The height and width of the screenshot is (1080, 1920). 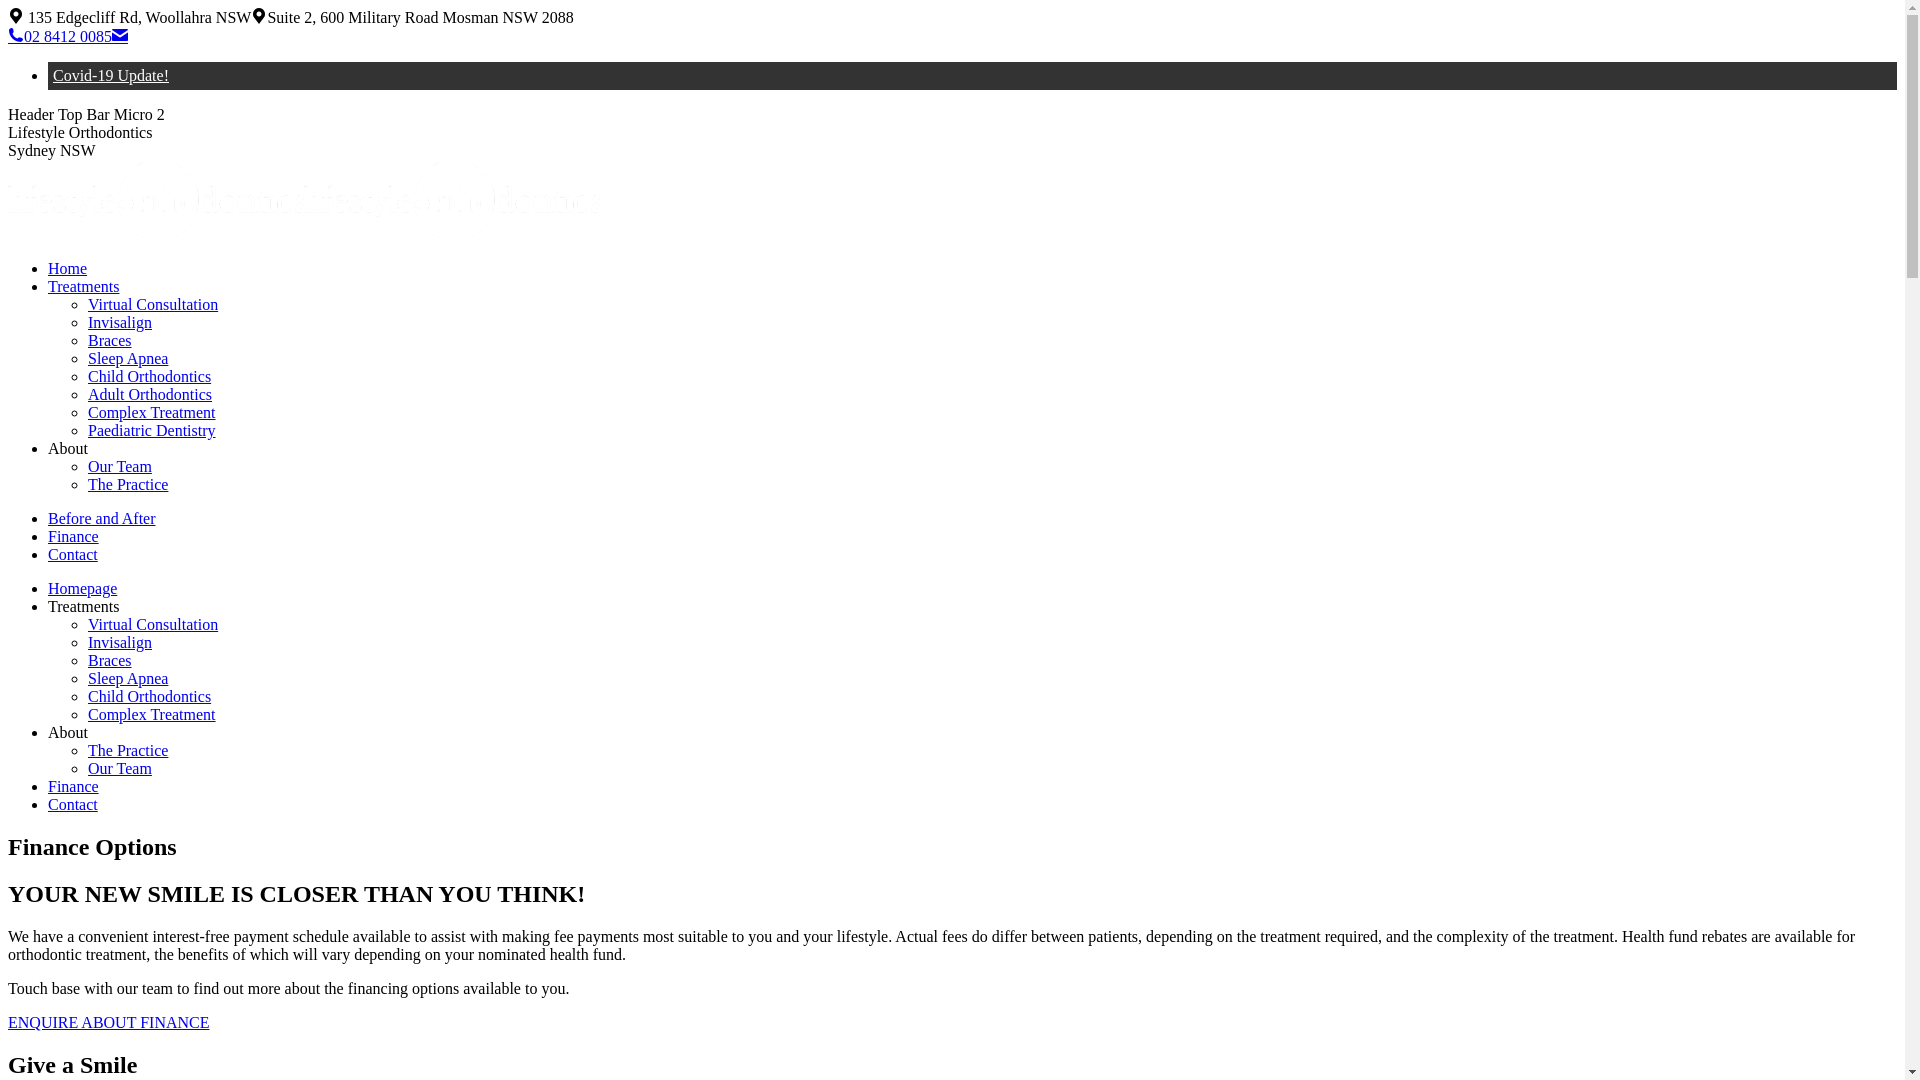 What do you see at coordinates (152, 412) in the screenshot?
I see `Complex Treatment` at bounding box center [152, 412].